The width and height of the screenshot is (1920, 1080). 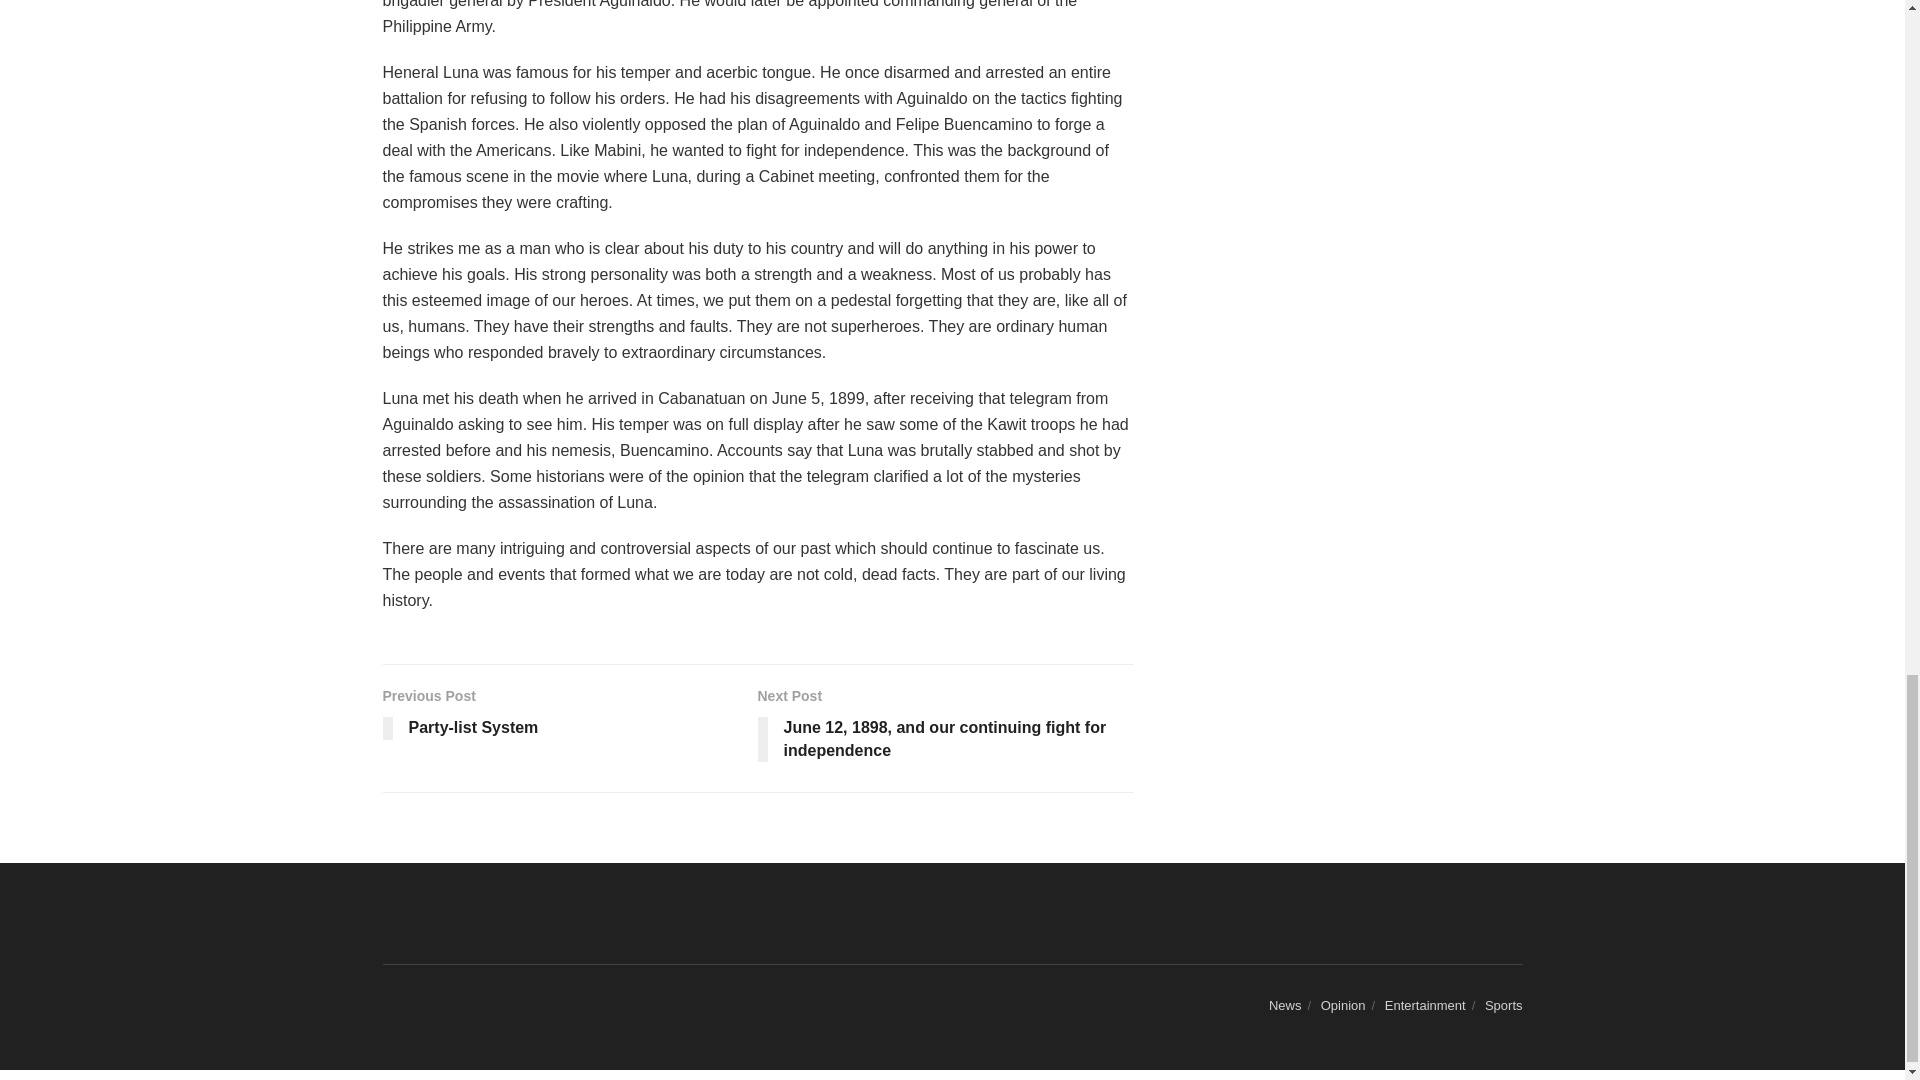 I want to click on News, so click(x=569, y=716).